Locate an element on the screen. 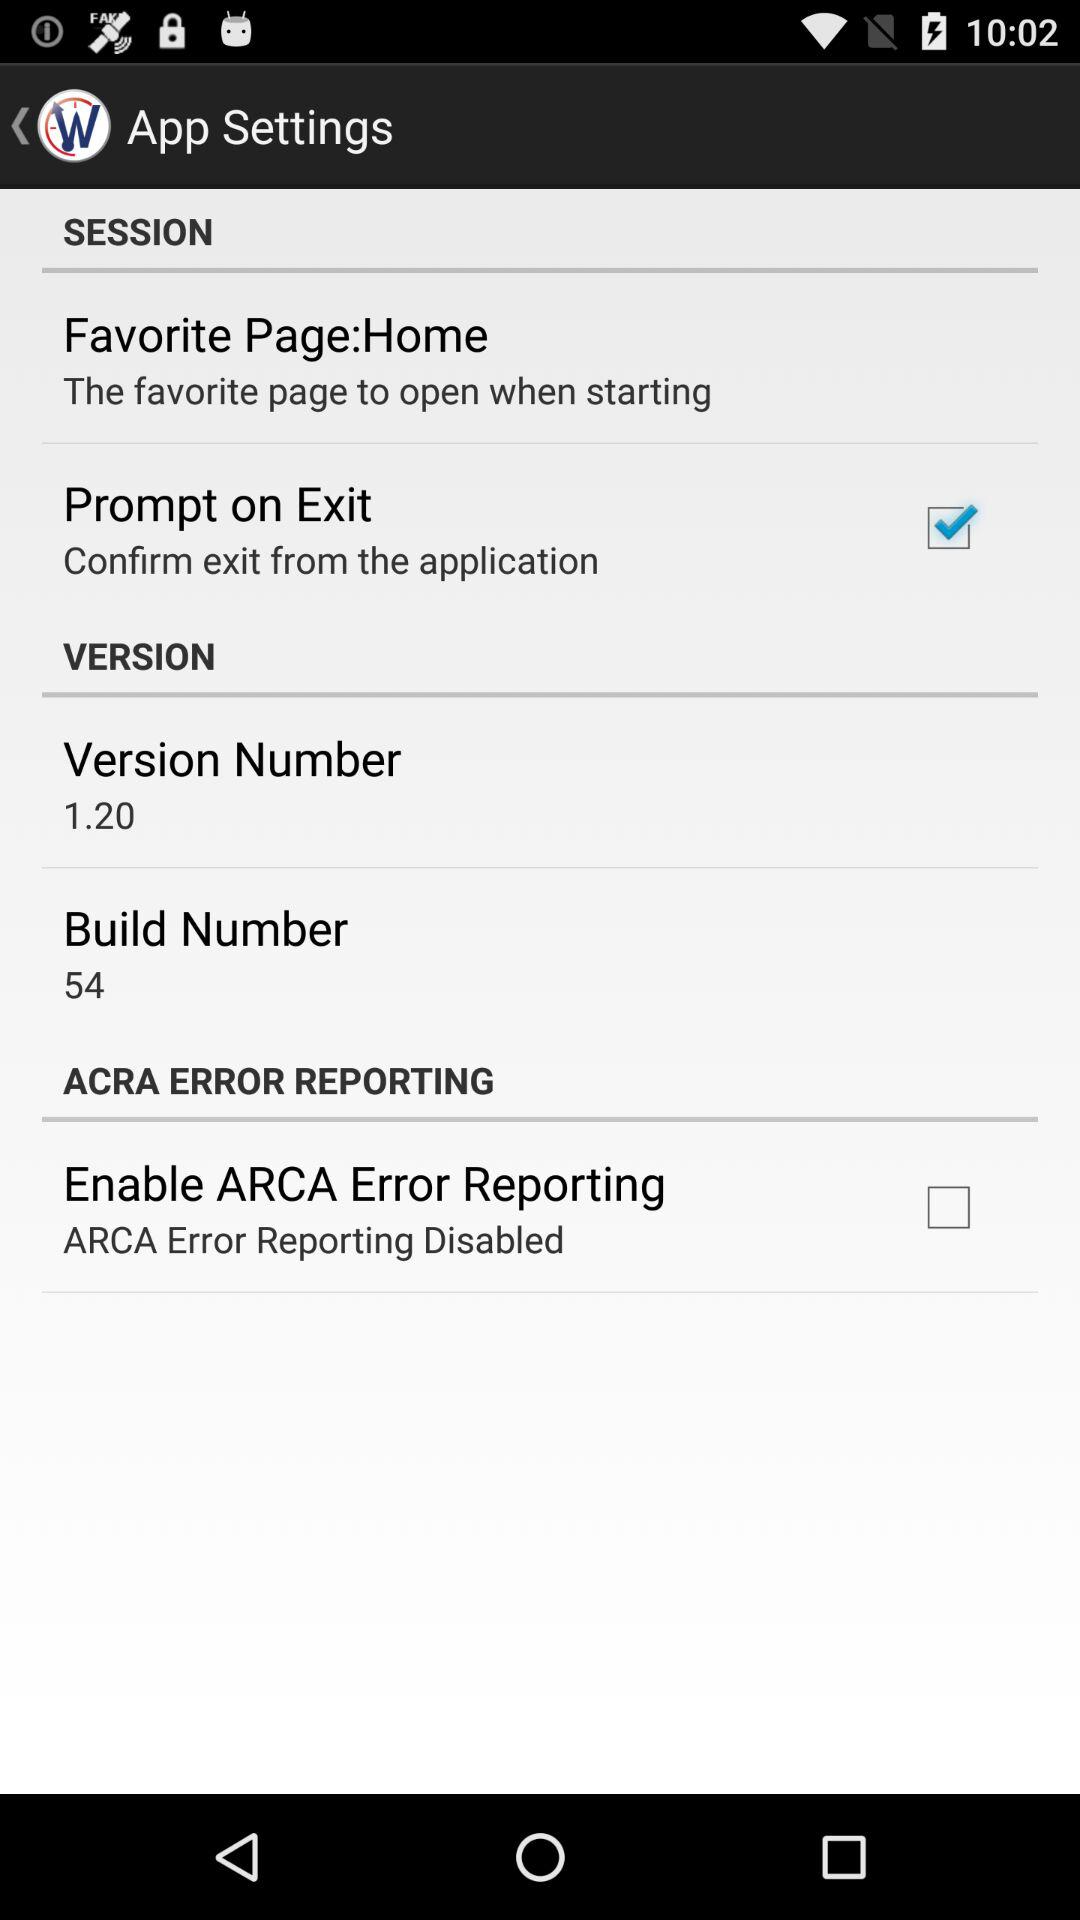 This screenshot has height=1920, width=1080. swipe until session app is located at coordinates (540, 231).